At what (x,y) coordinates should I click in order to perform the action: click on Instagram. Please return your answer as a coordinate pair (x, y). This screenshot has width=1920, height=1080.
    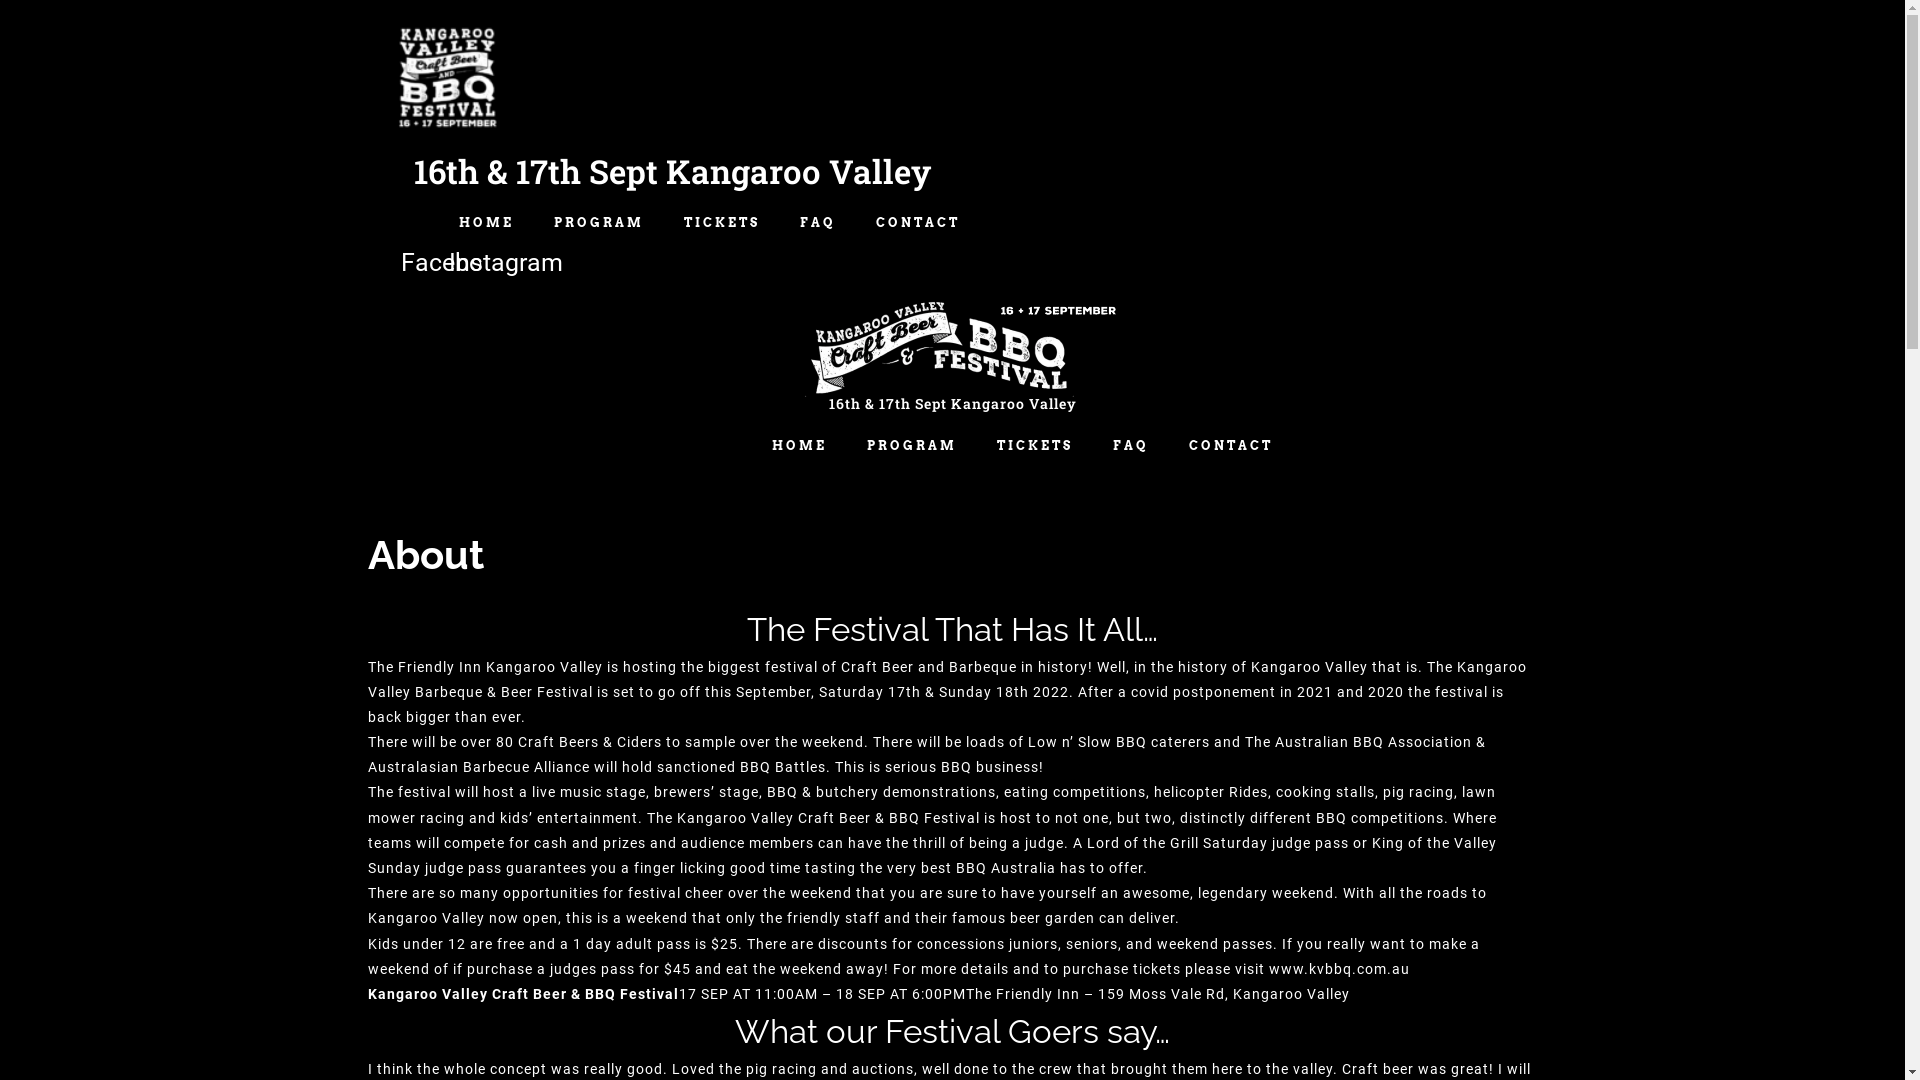
    Looking at the image, I should click on (505, 262).